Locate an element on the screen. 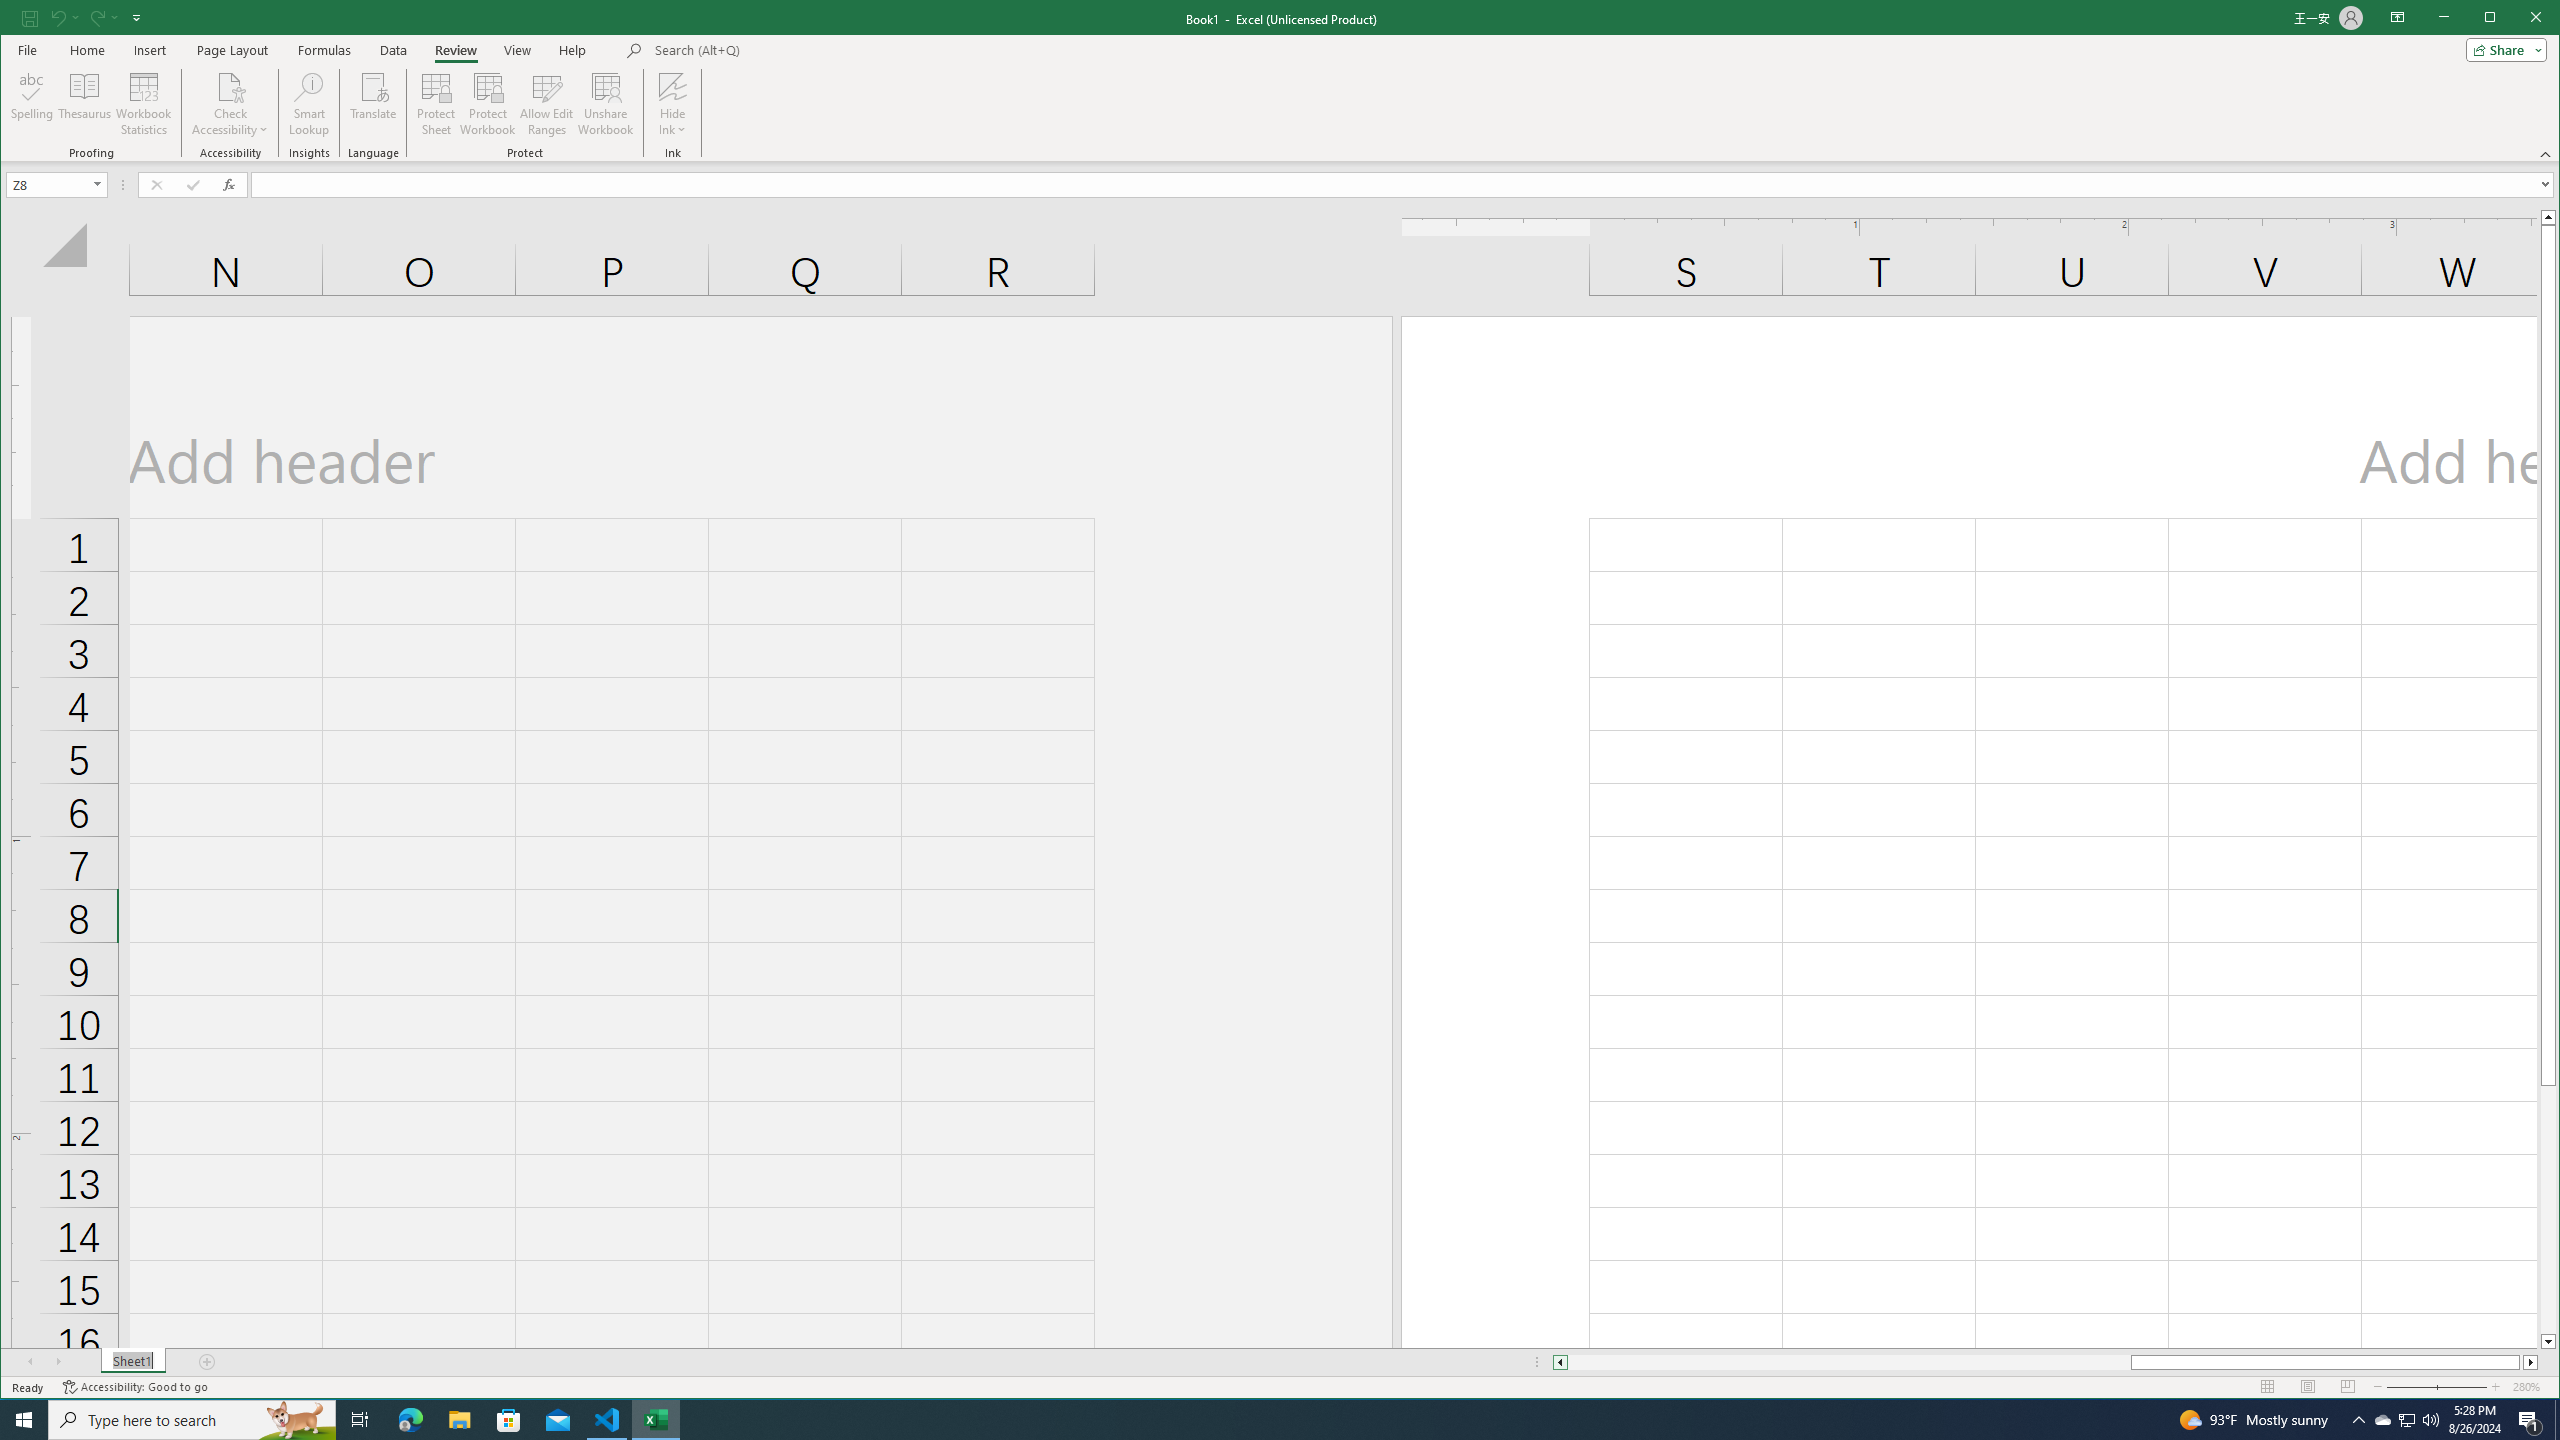  Workbook Statistics is located at coordinates (144, 104).